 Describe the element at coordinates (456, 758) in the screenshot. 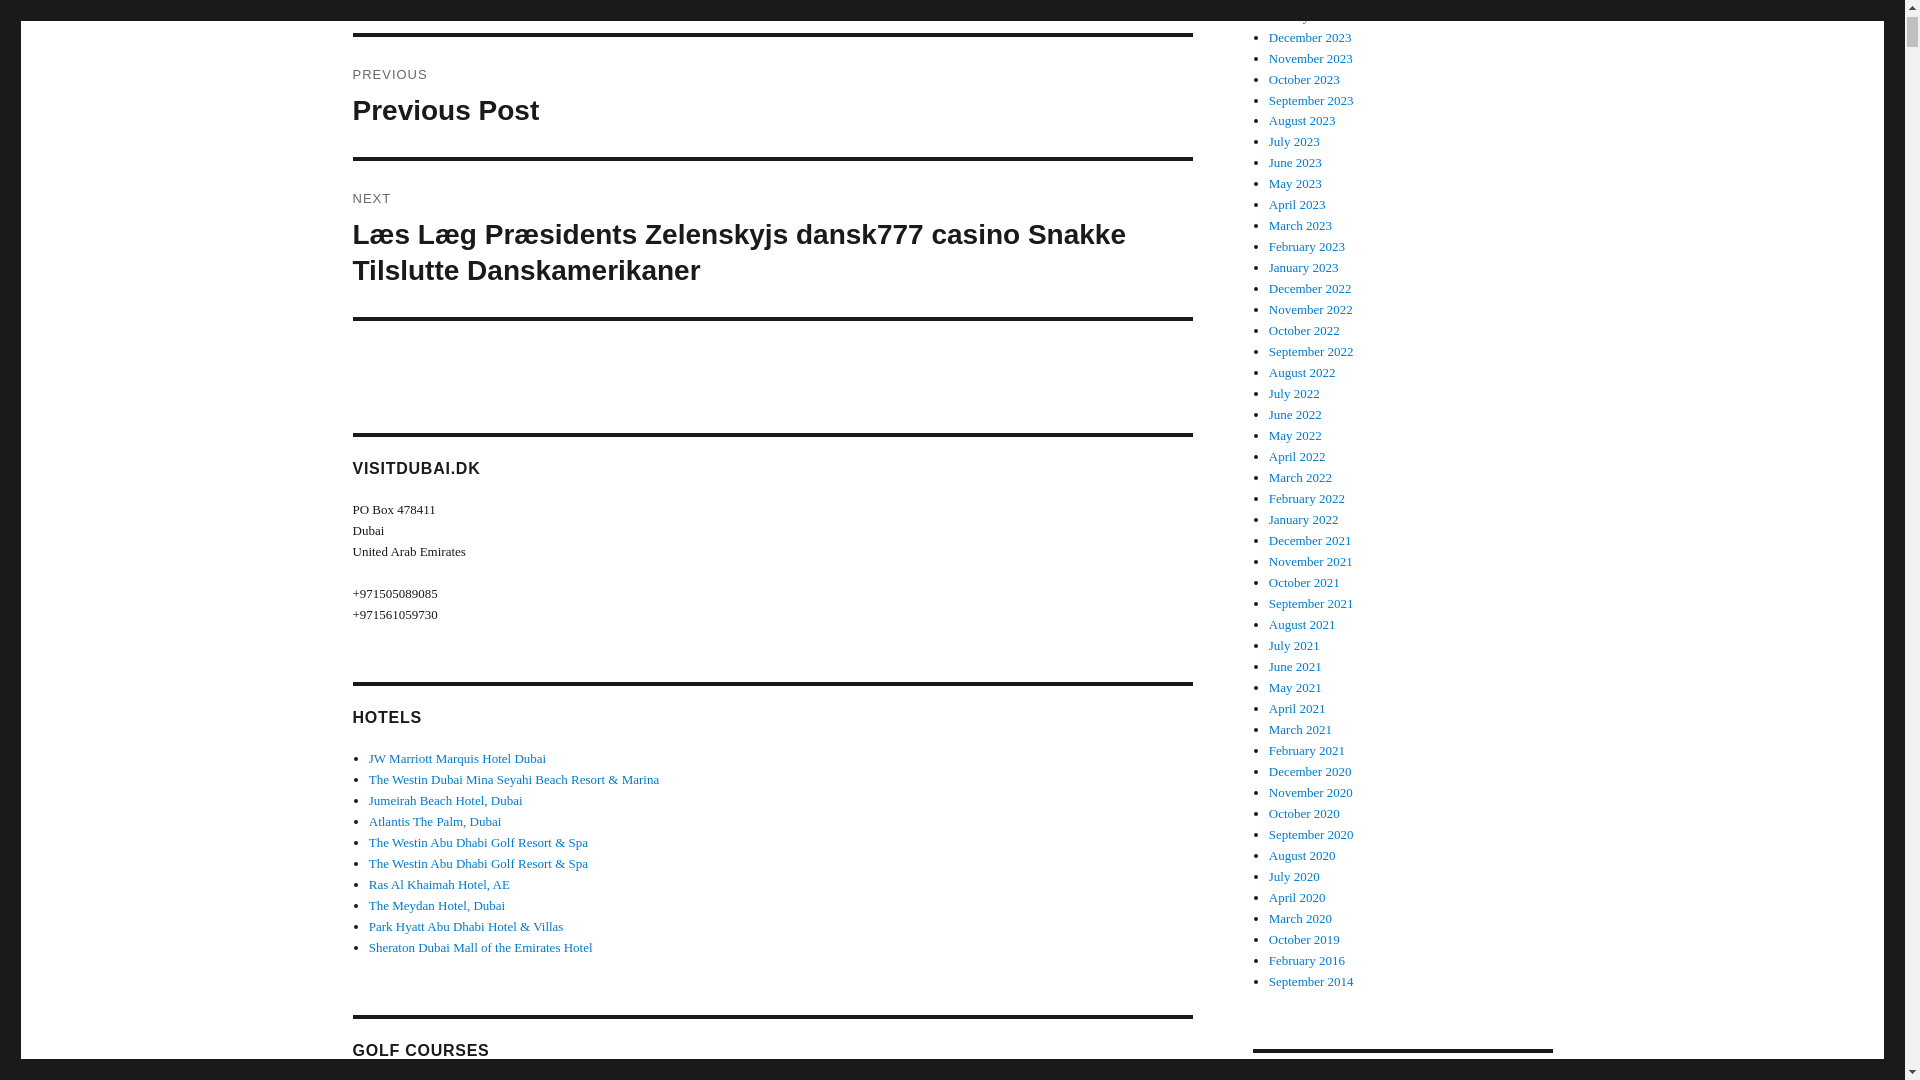

I see `JW Marriott Marquis Hotel Dubai` at that location.